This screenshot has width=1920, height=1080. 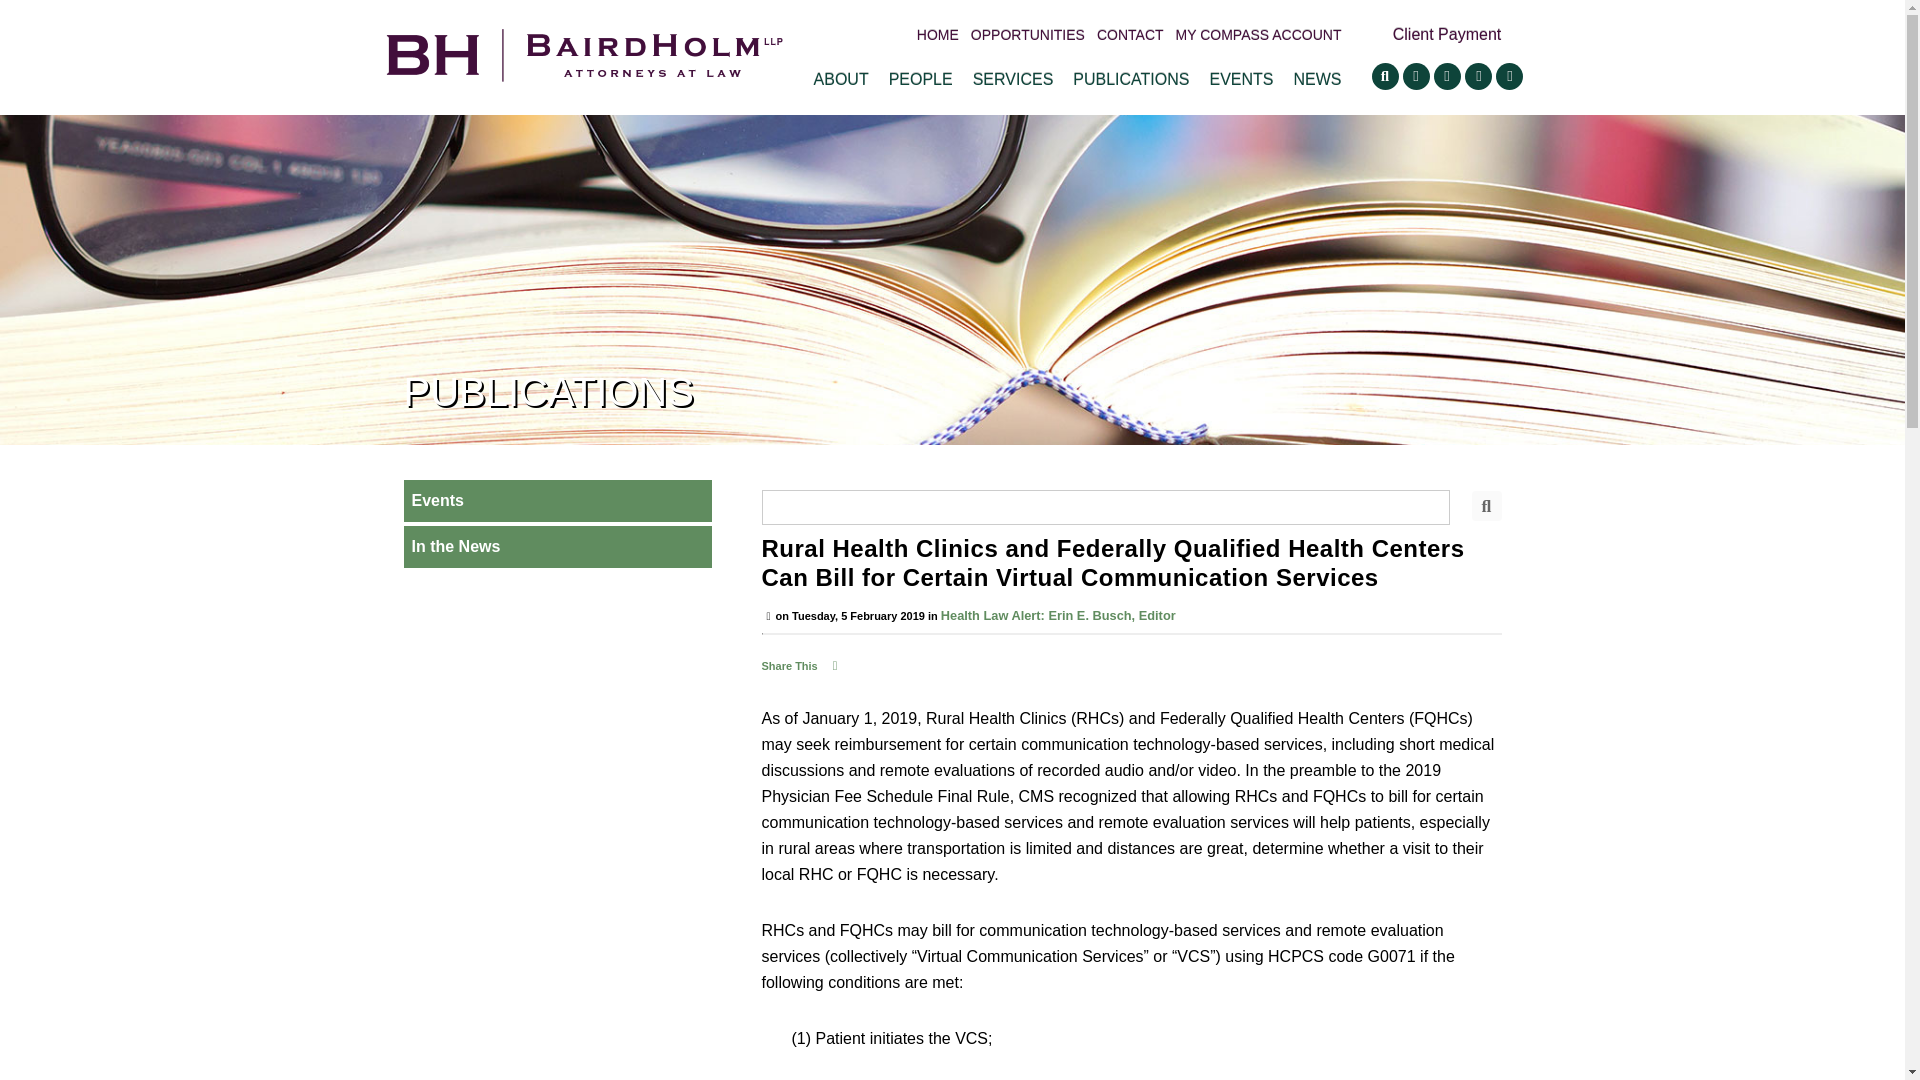 I want to click on SERVICES, so click(x=1014, y=79).